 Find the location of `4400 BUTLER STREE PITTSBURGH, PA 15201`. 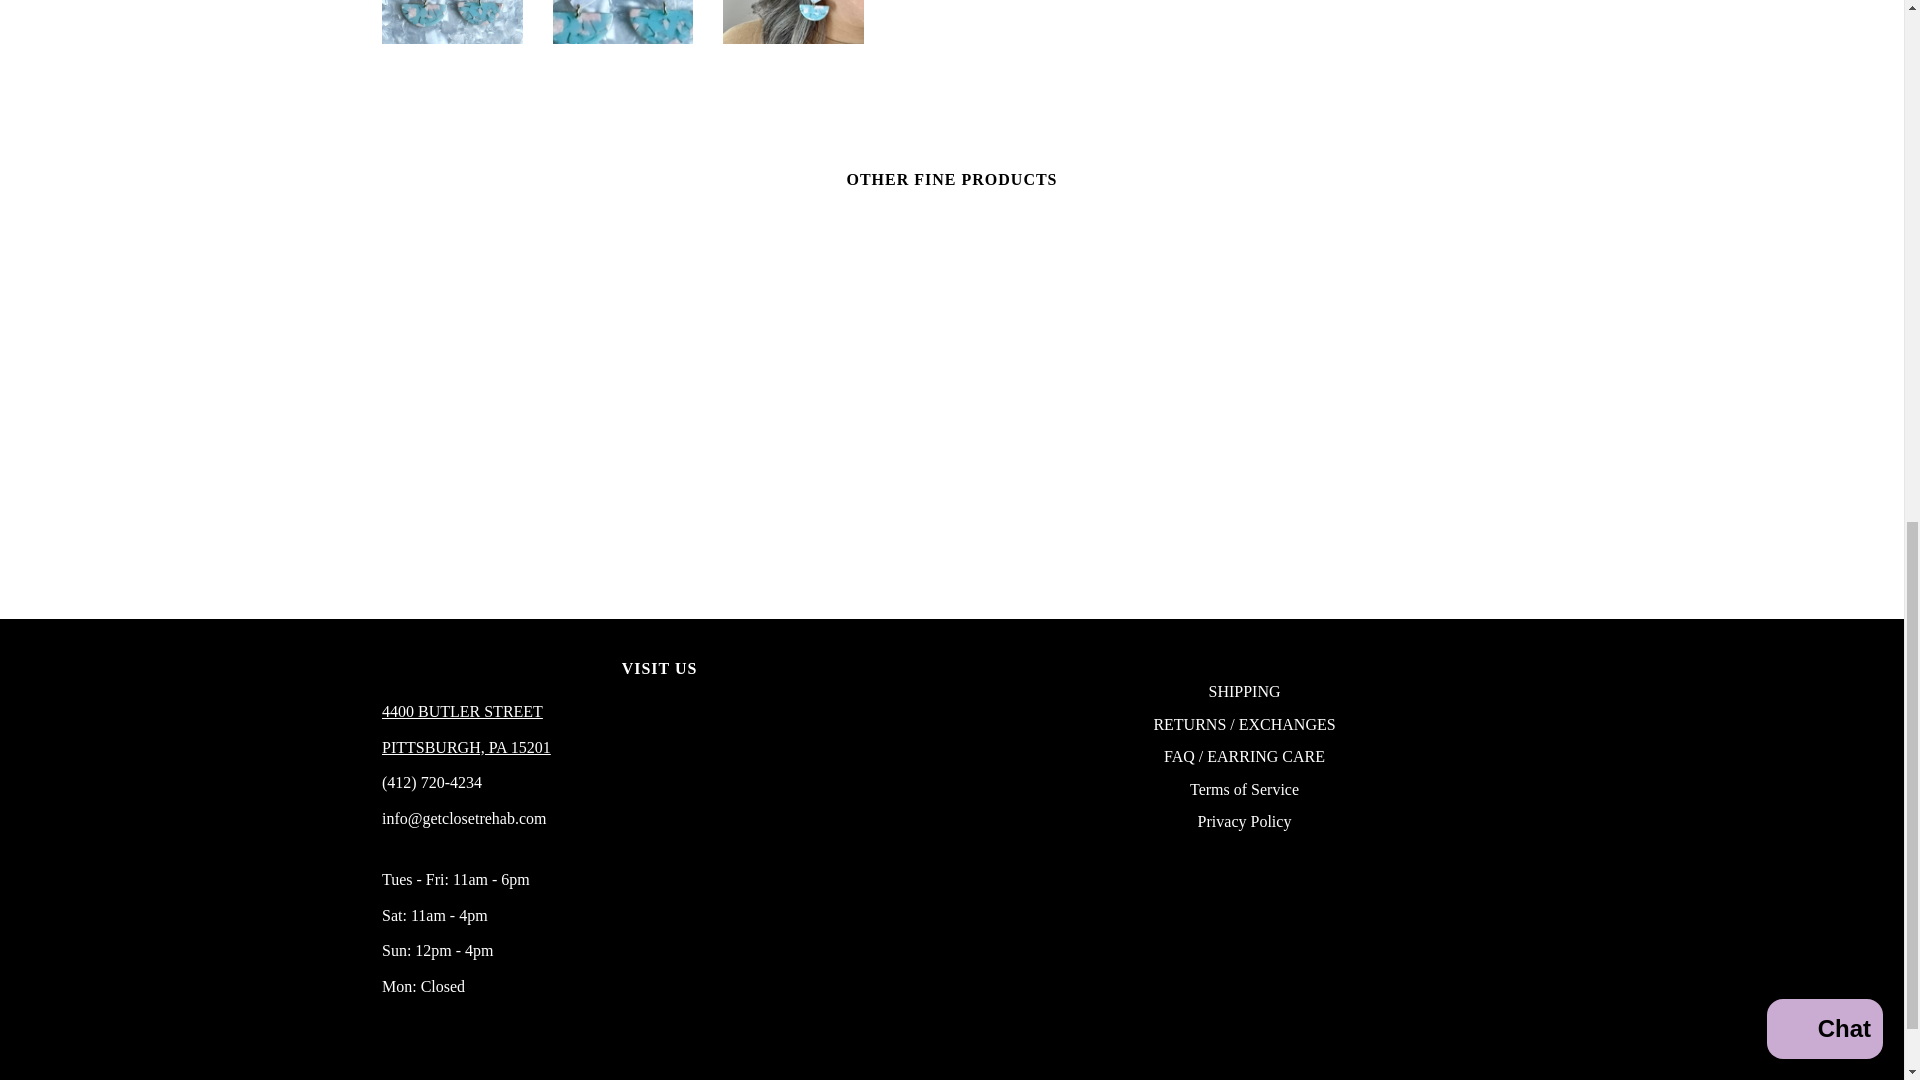

4400 BUTLER STREE PITTSBURGH, PA 15201 is located at coordinates (462, 712).